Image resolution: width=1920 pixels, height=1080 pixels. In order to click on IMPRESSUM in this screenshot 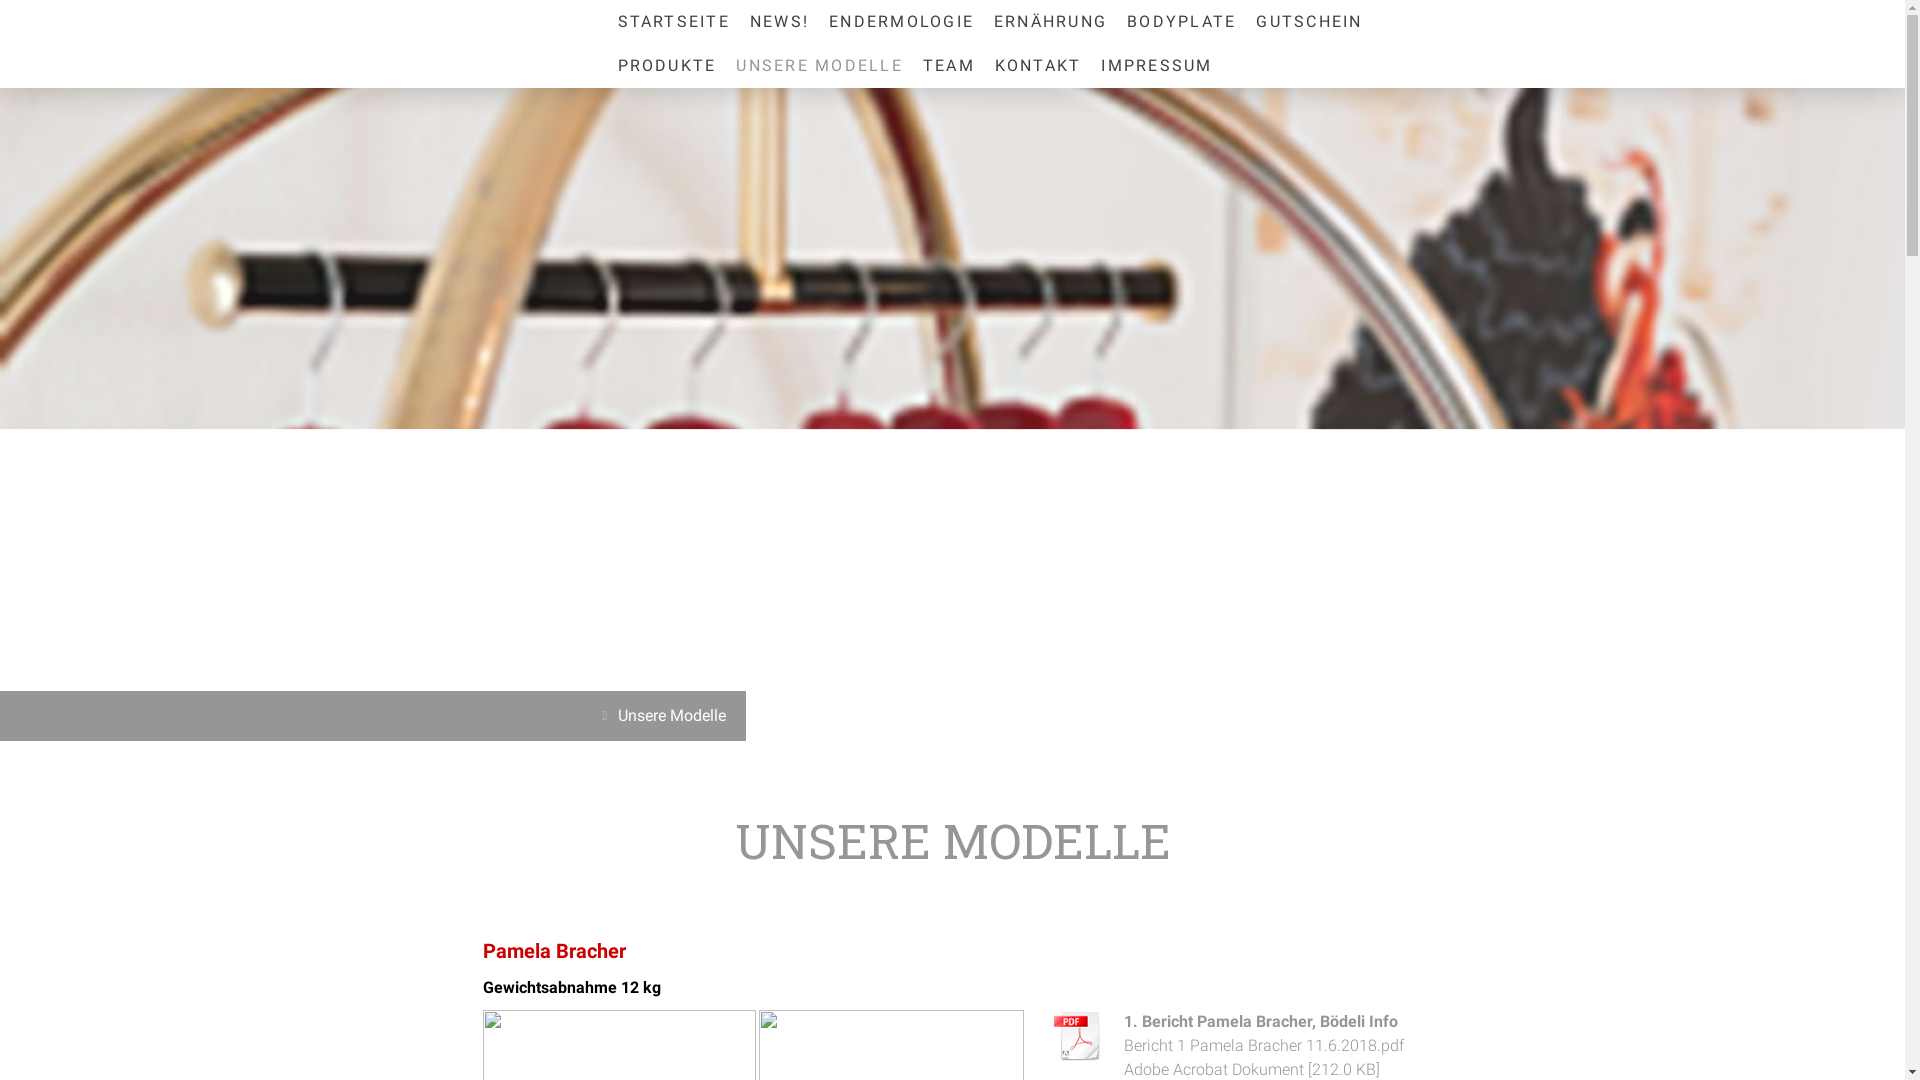, I will do `click(1156, 66)`.